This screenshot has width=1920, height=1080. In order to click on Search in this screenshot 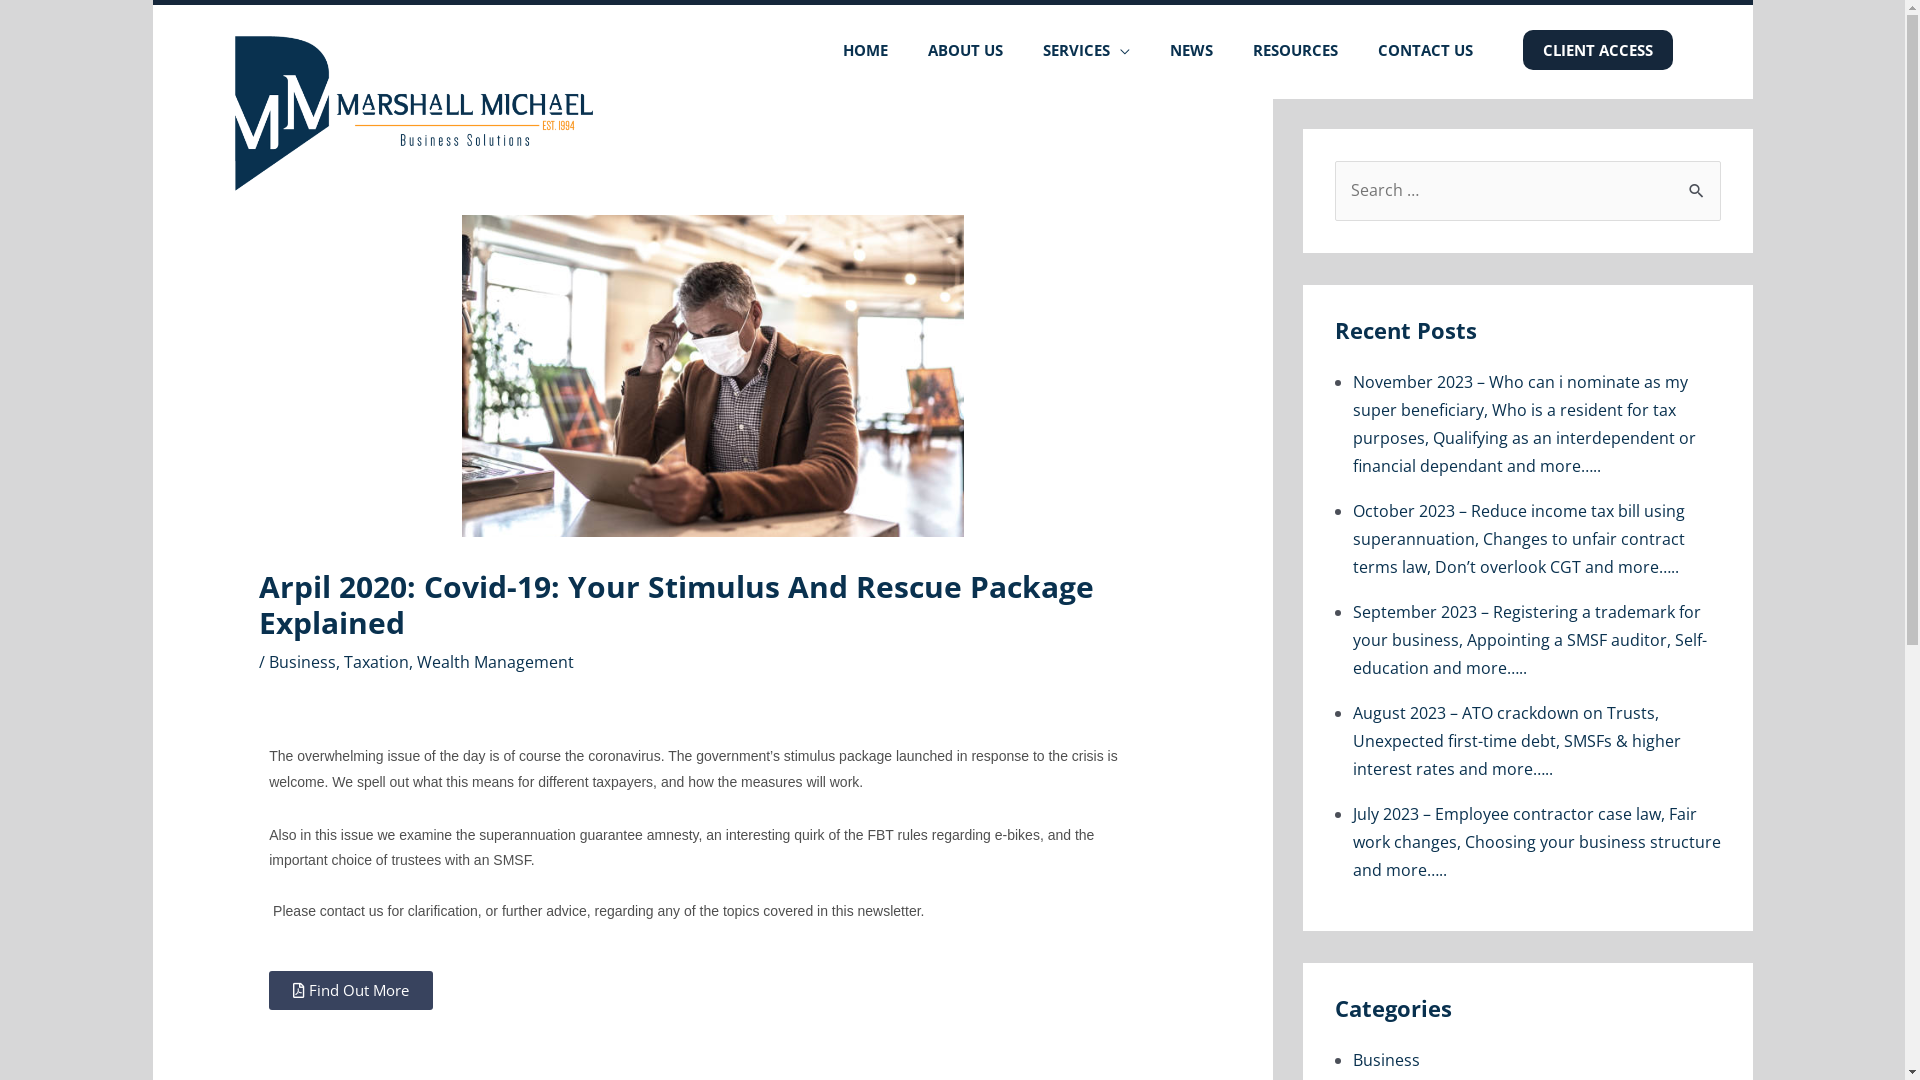, I will do `click(1698, 189)`.